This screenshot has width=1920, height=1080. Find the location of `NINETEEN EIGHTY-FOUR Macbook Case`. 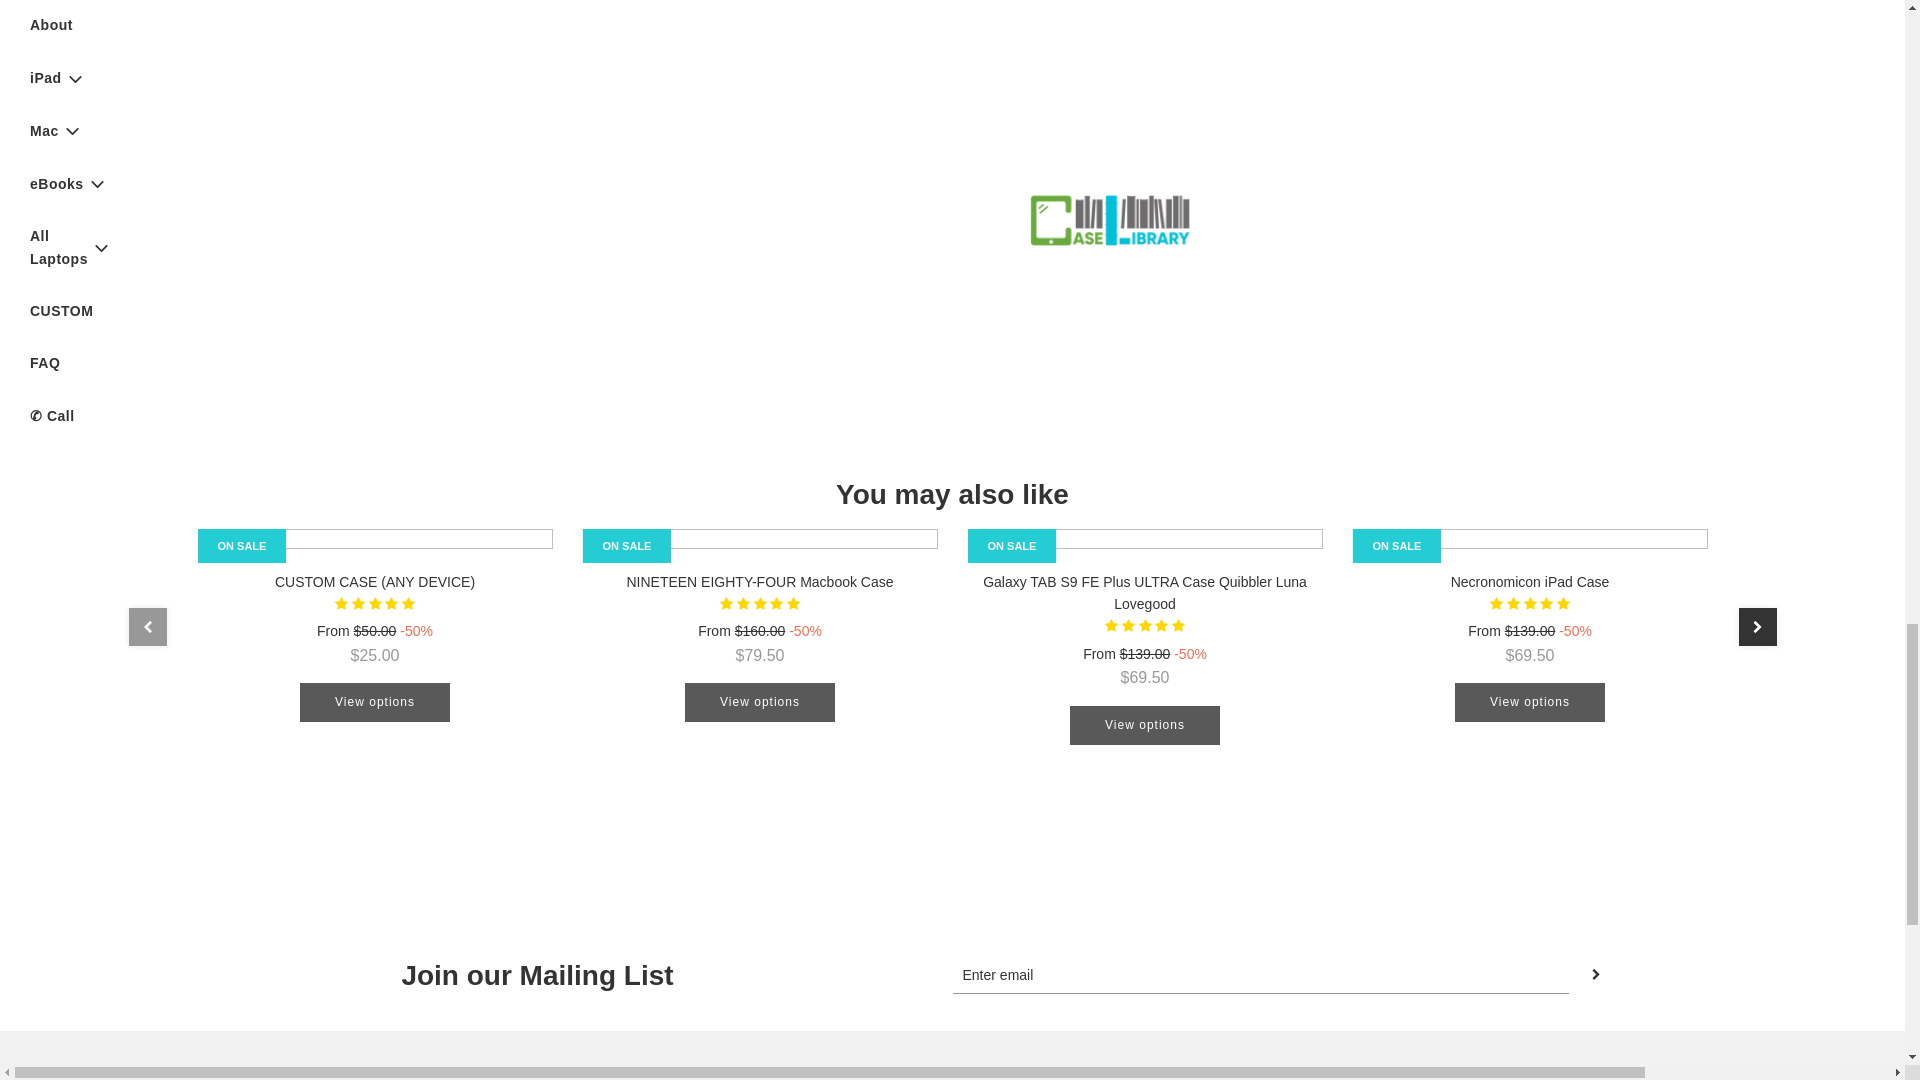

NINETEEN EIGHTY-FOUR Macbook Case is located at coordinates (758, 542).